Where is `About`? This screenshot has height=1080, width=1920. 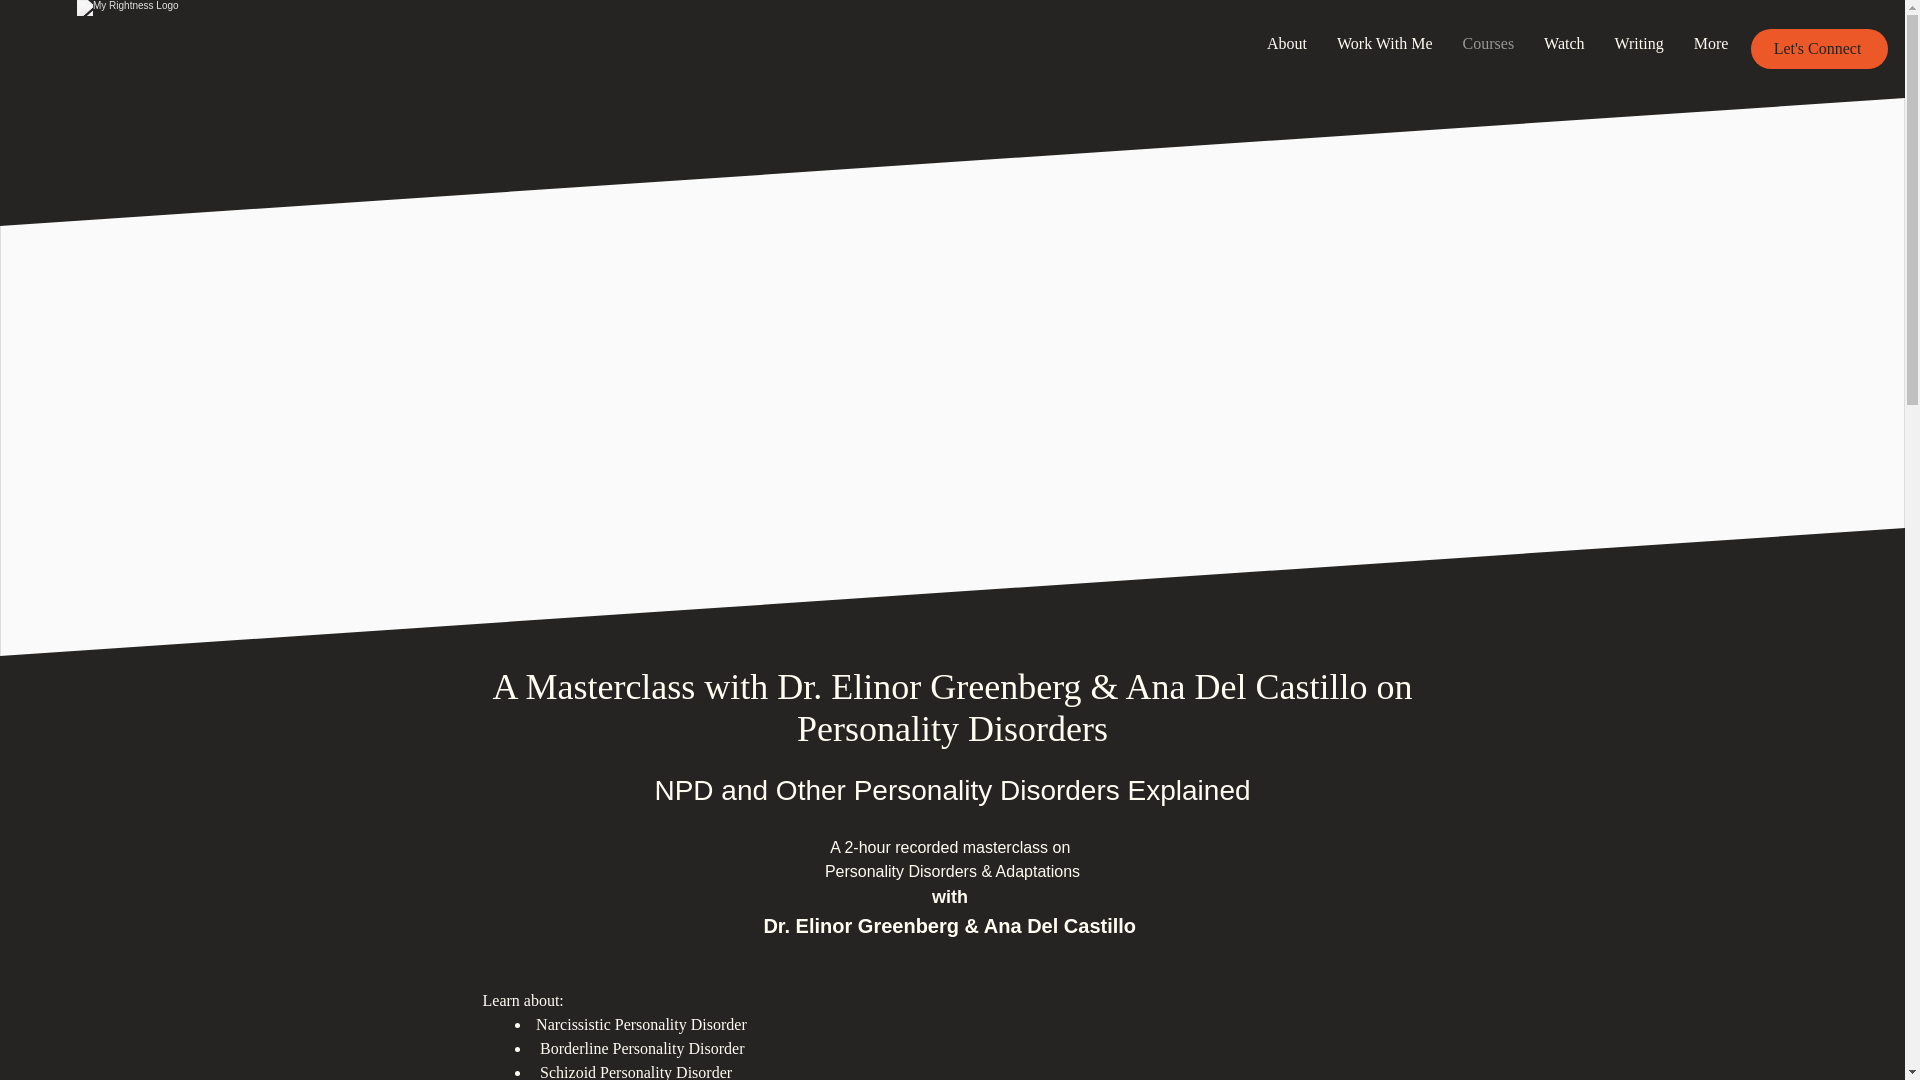
About is located at coordinates (1286, 48).